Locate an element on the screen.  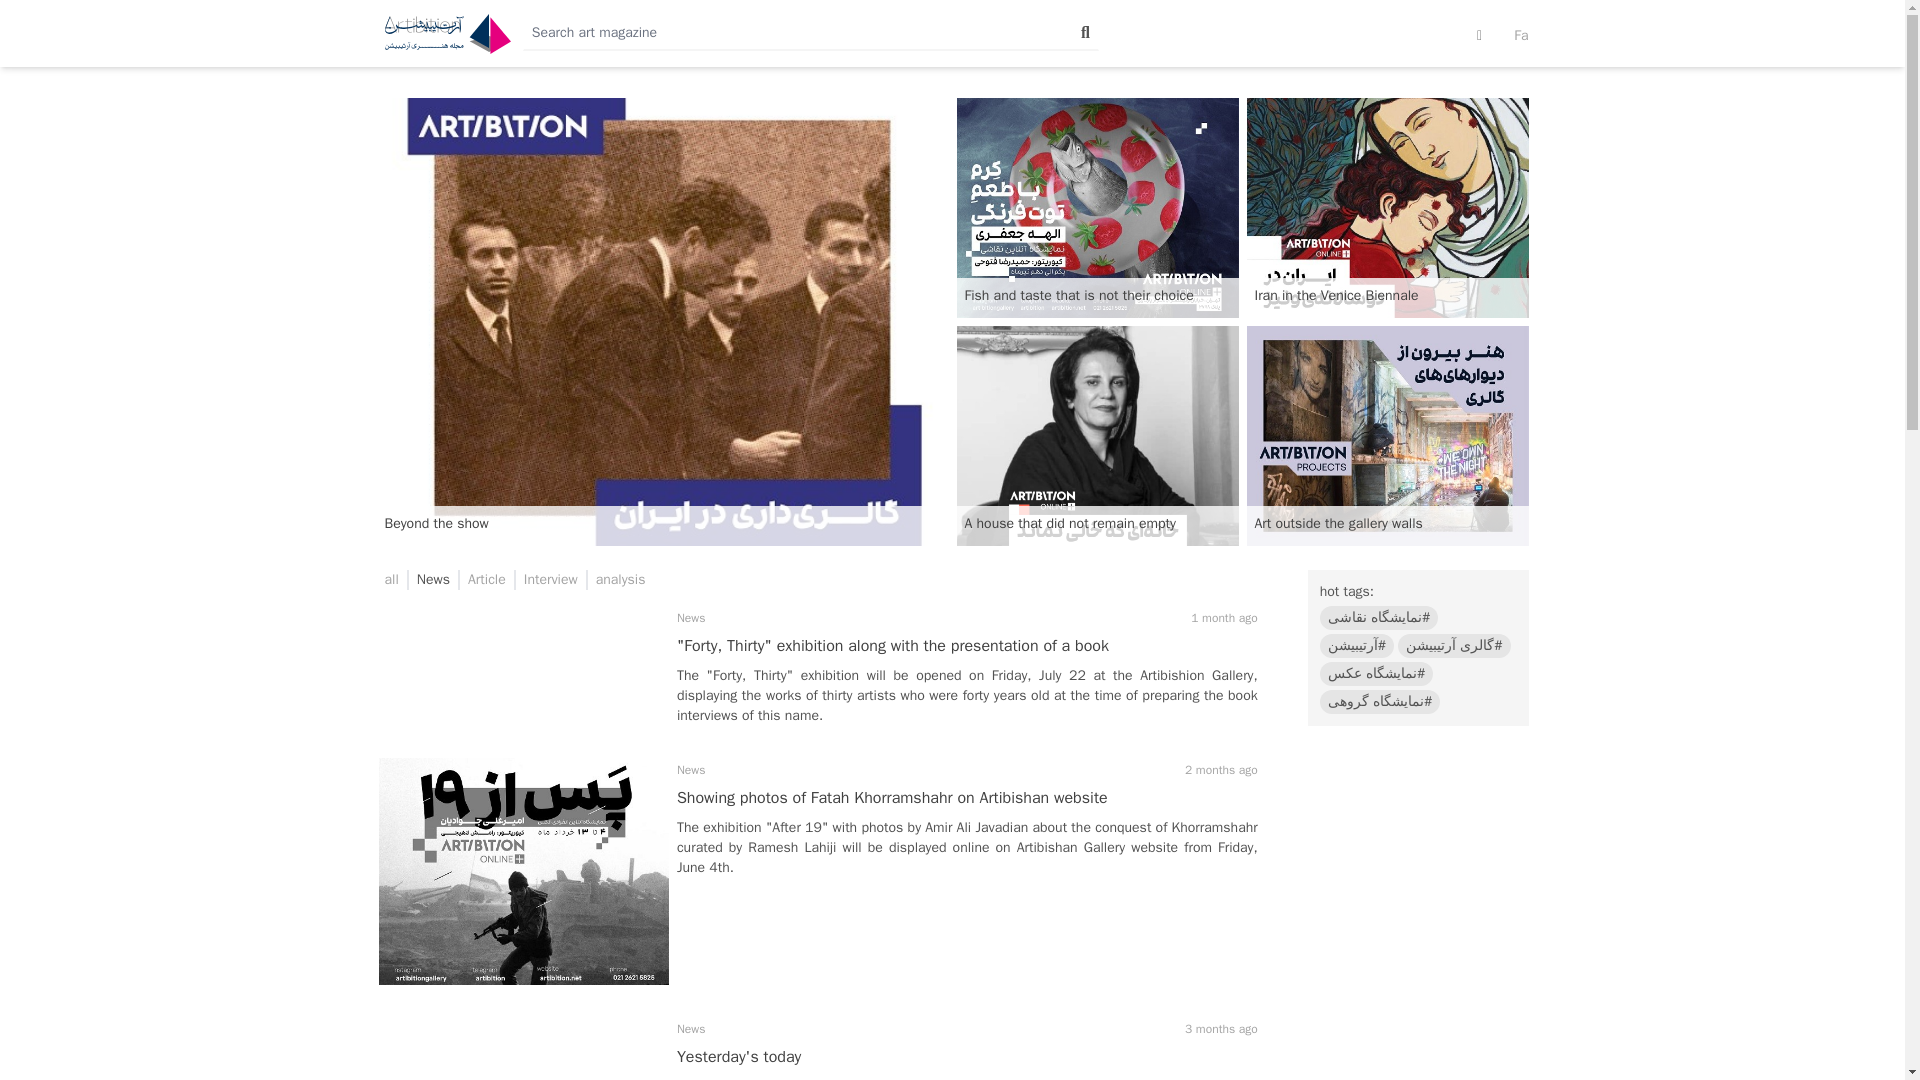
analysis is located at coordinates (620, 580).